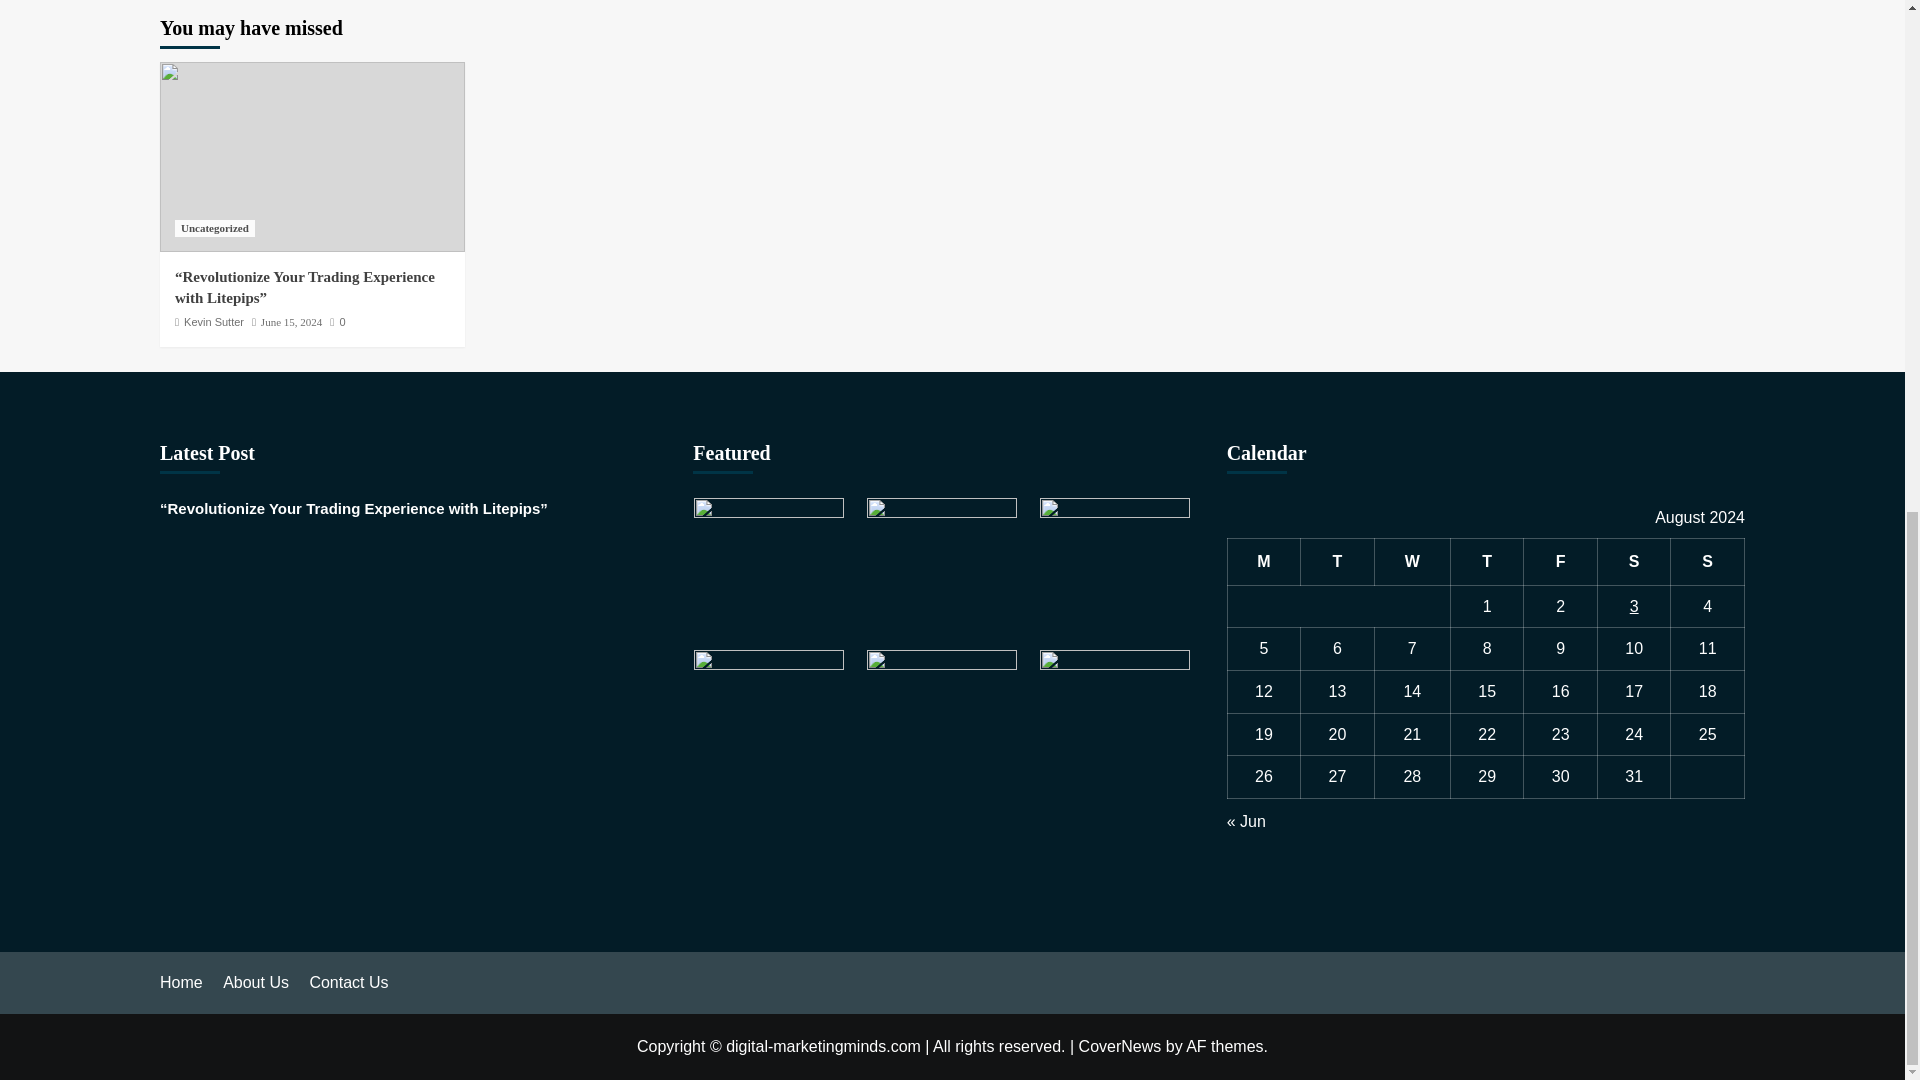 The image size is (1920, 1080). Describe the element at coordinates (1560, 562) in the screenshot. I see `Friday` at that location.